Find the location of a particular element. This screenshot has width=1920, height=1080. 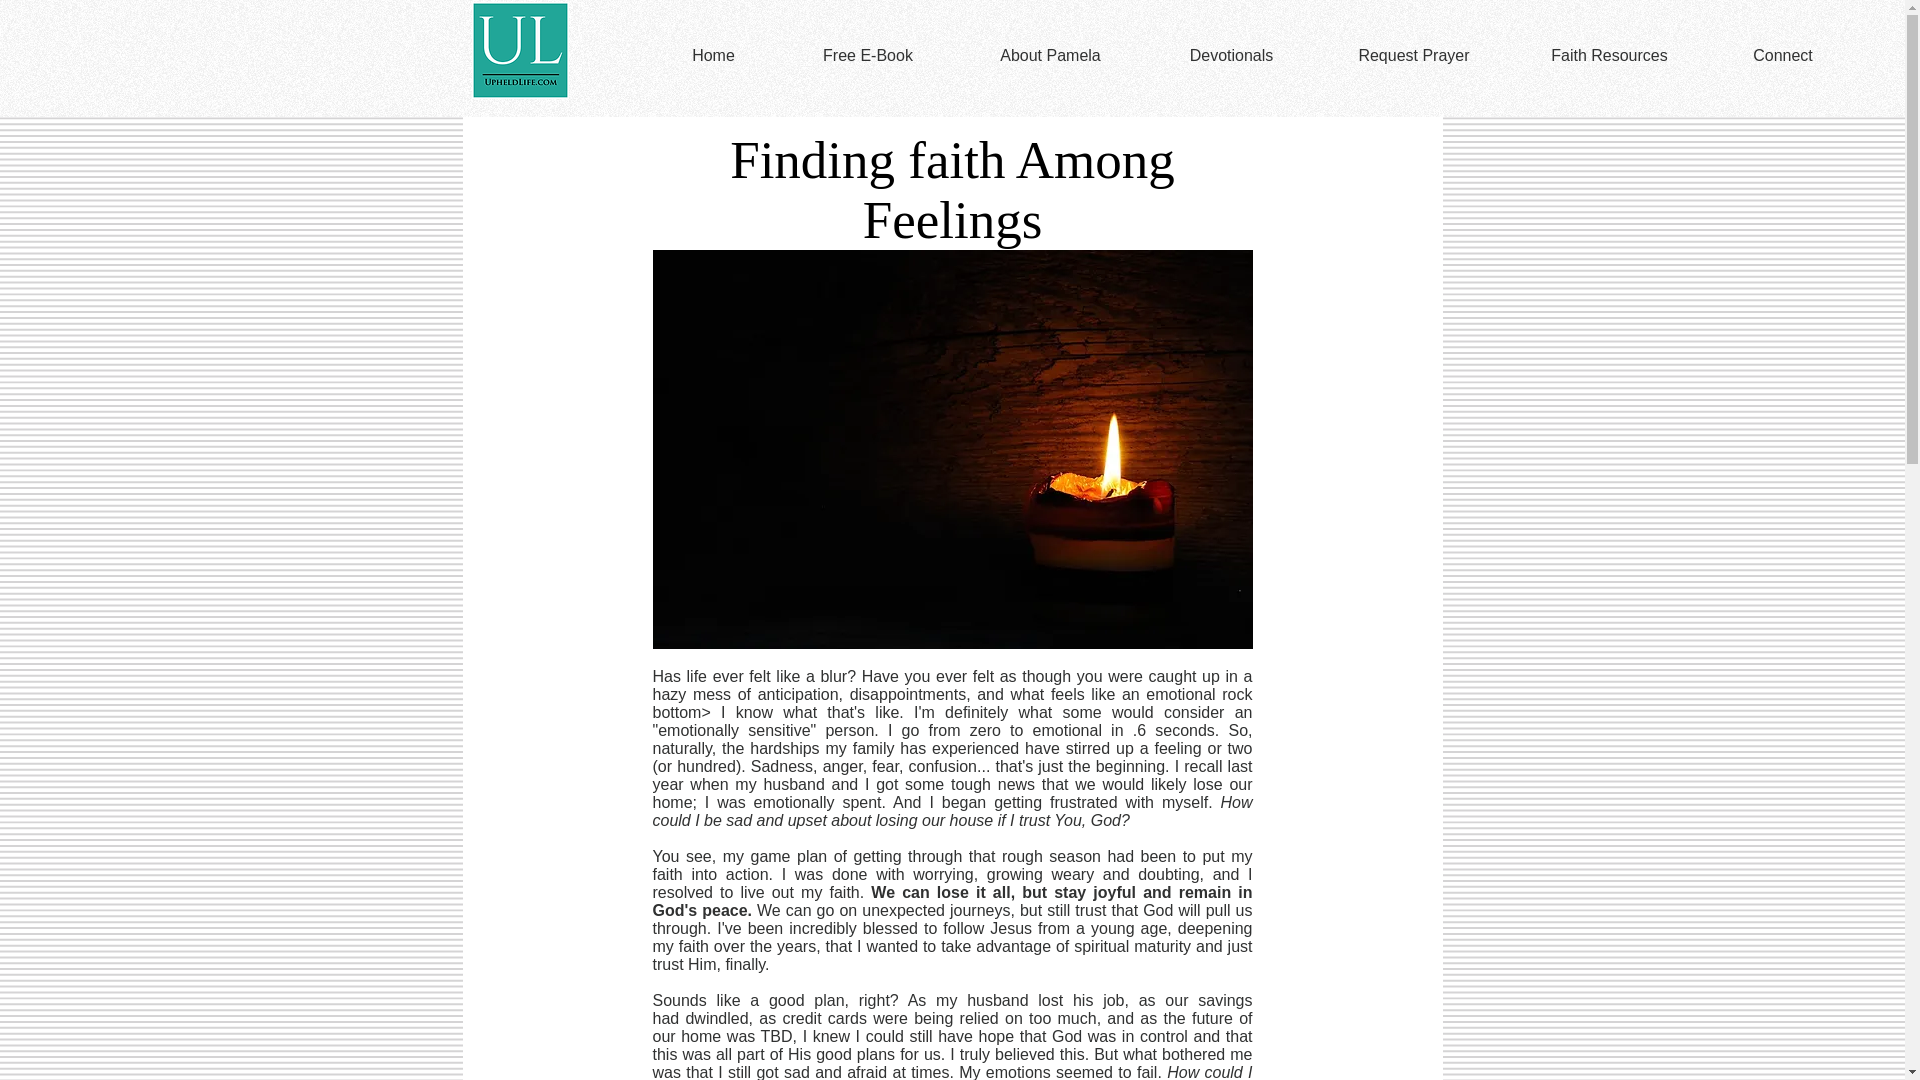

Request Prayer is located at coordinates (1413, 56).